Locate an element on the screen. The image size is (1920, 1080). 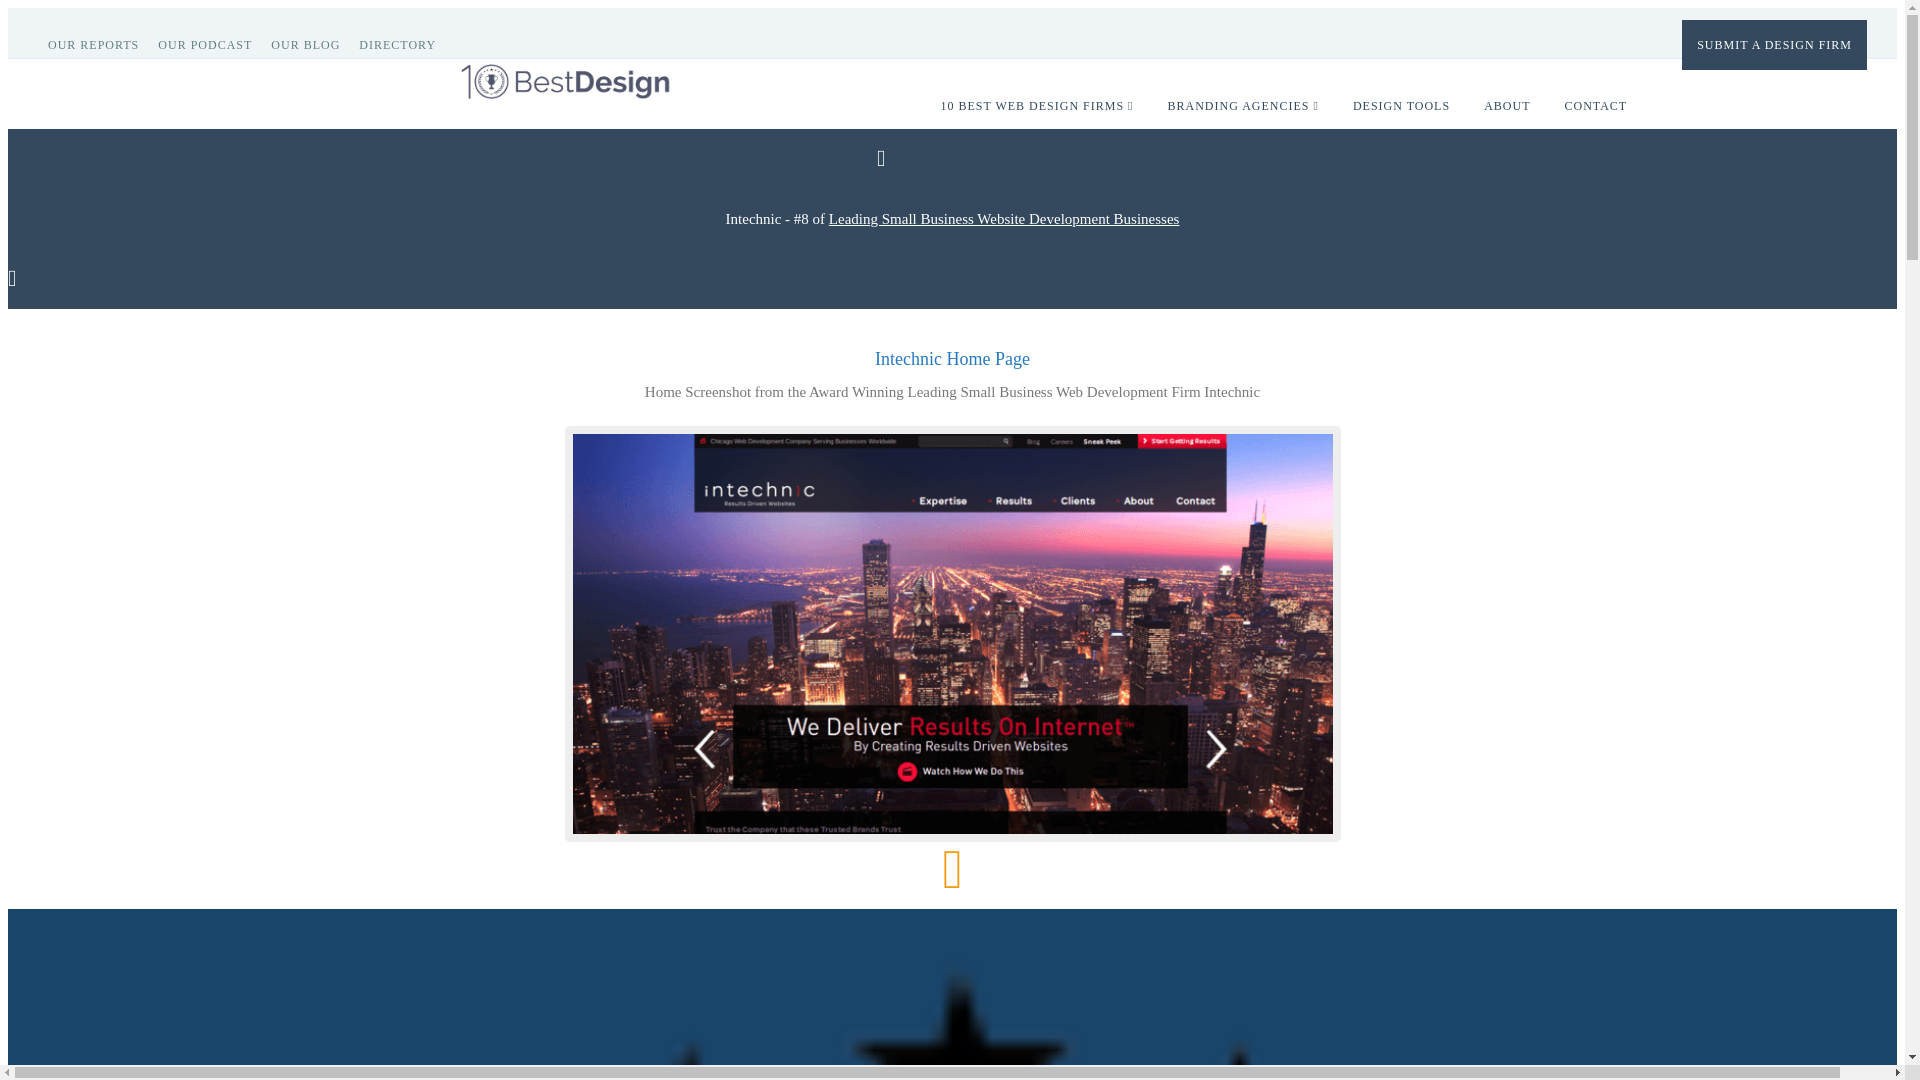
Best Small Business Website Design Companies is located at coordinates (1004, 218).